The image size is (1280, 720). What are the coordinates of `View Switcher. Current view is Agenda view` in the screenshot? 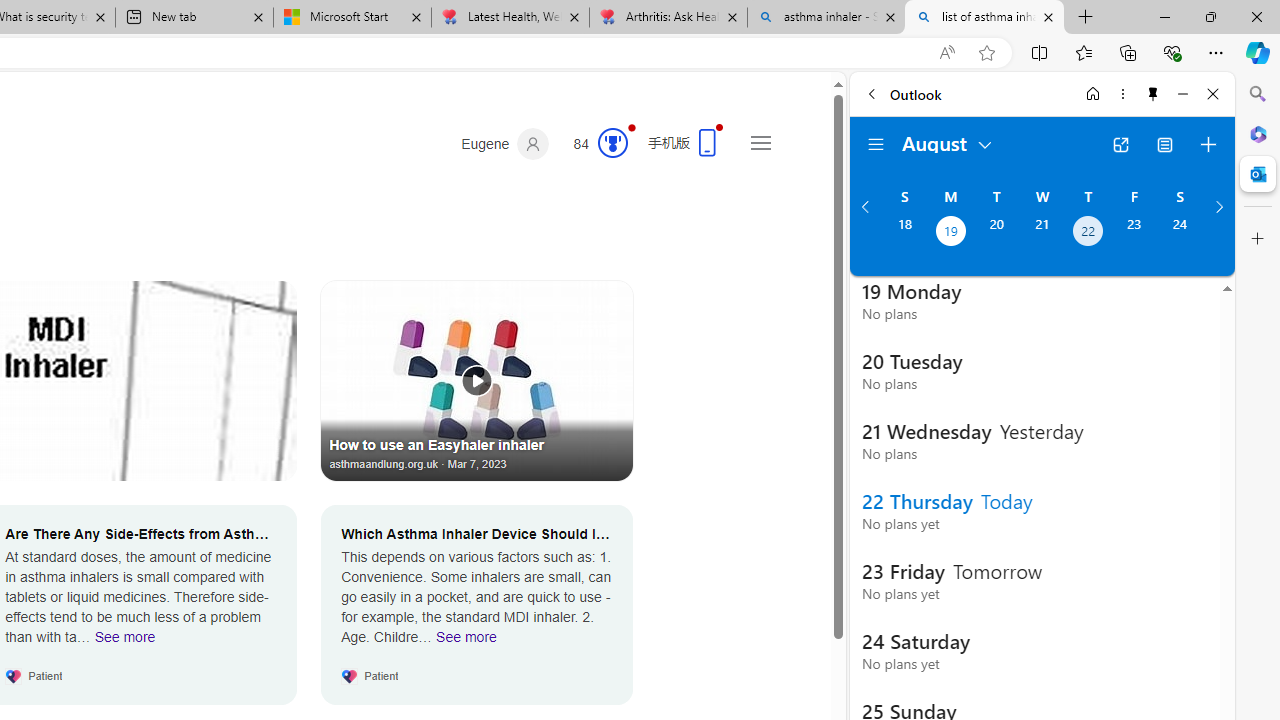 It's located at (1165, 144).